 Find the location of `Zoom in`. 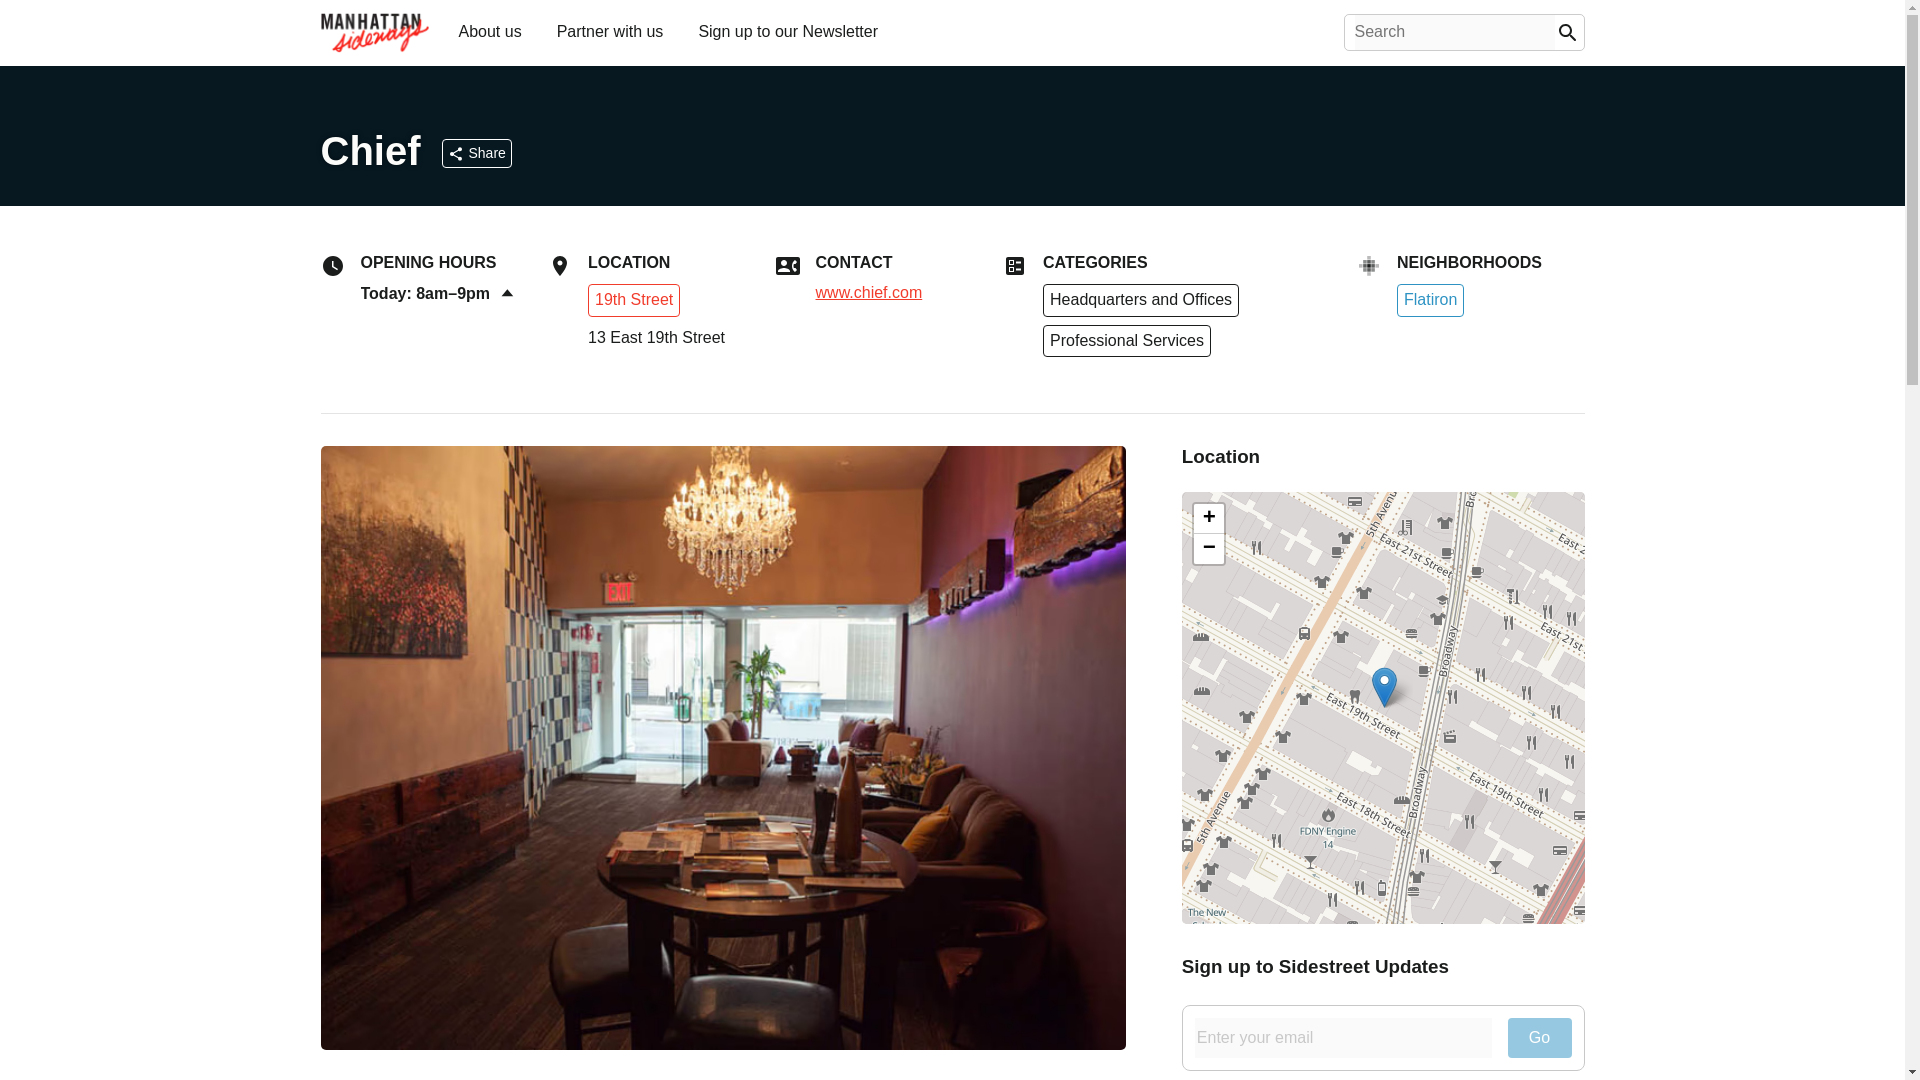

Zoom in is located at coordinates (1209, 518).